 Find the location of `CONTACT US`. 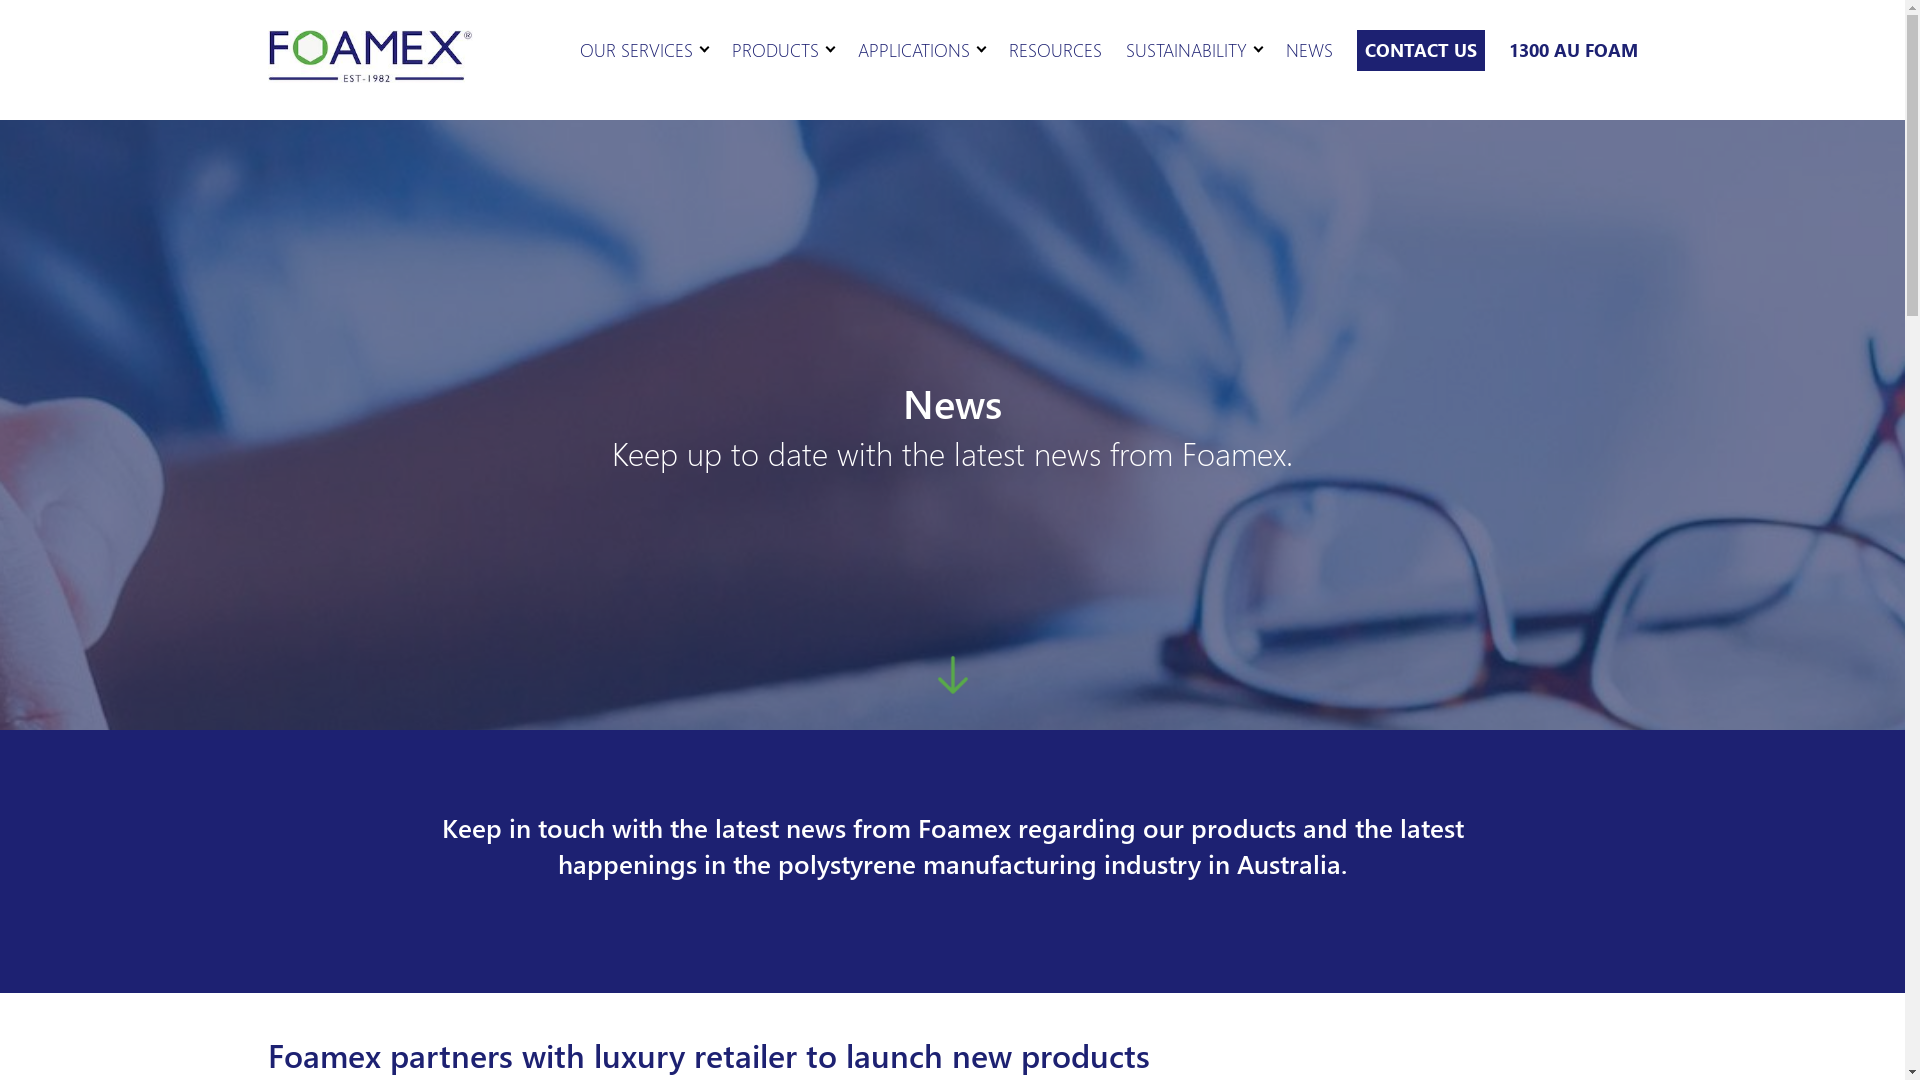

CONTACT US is located at coordinates (1420, 50).